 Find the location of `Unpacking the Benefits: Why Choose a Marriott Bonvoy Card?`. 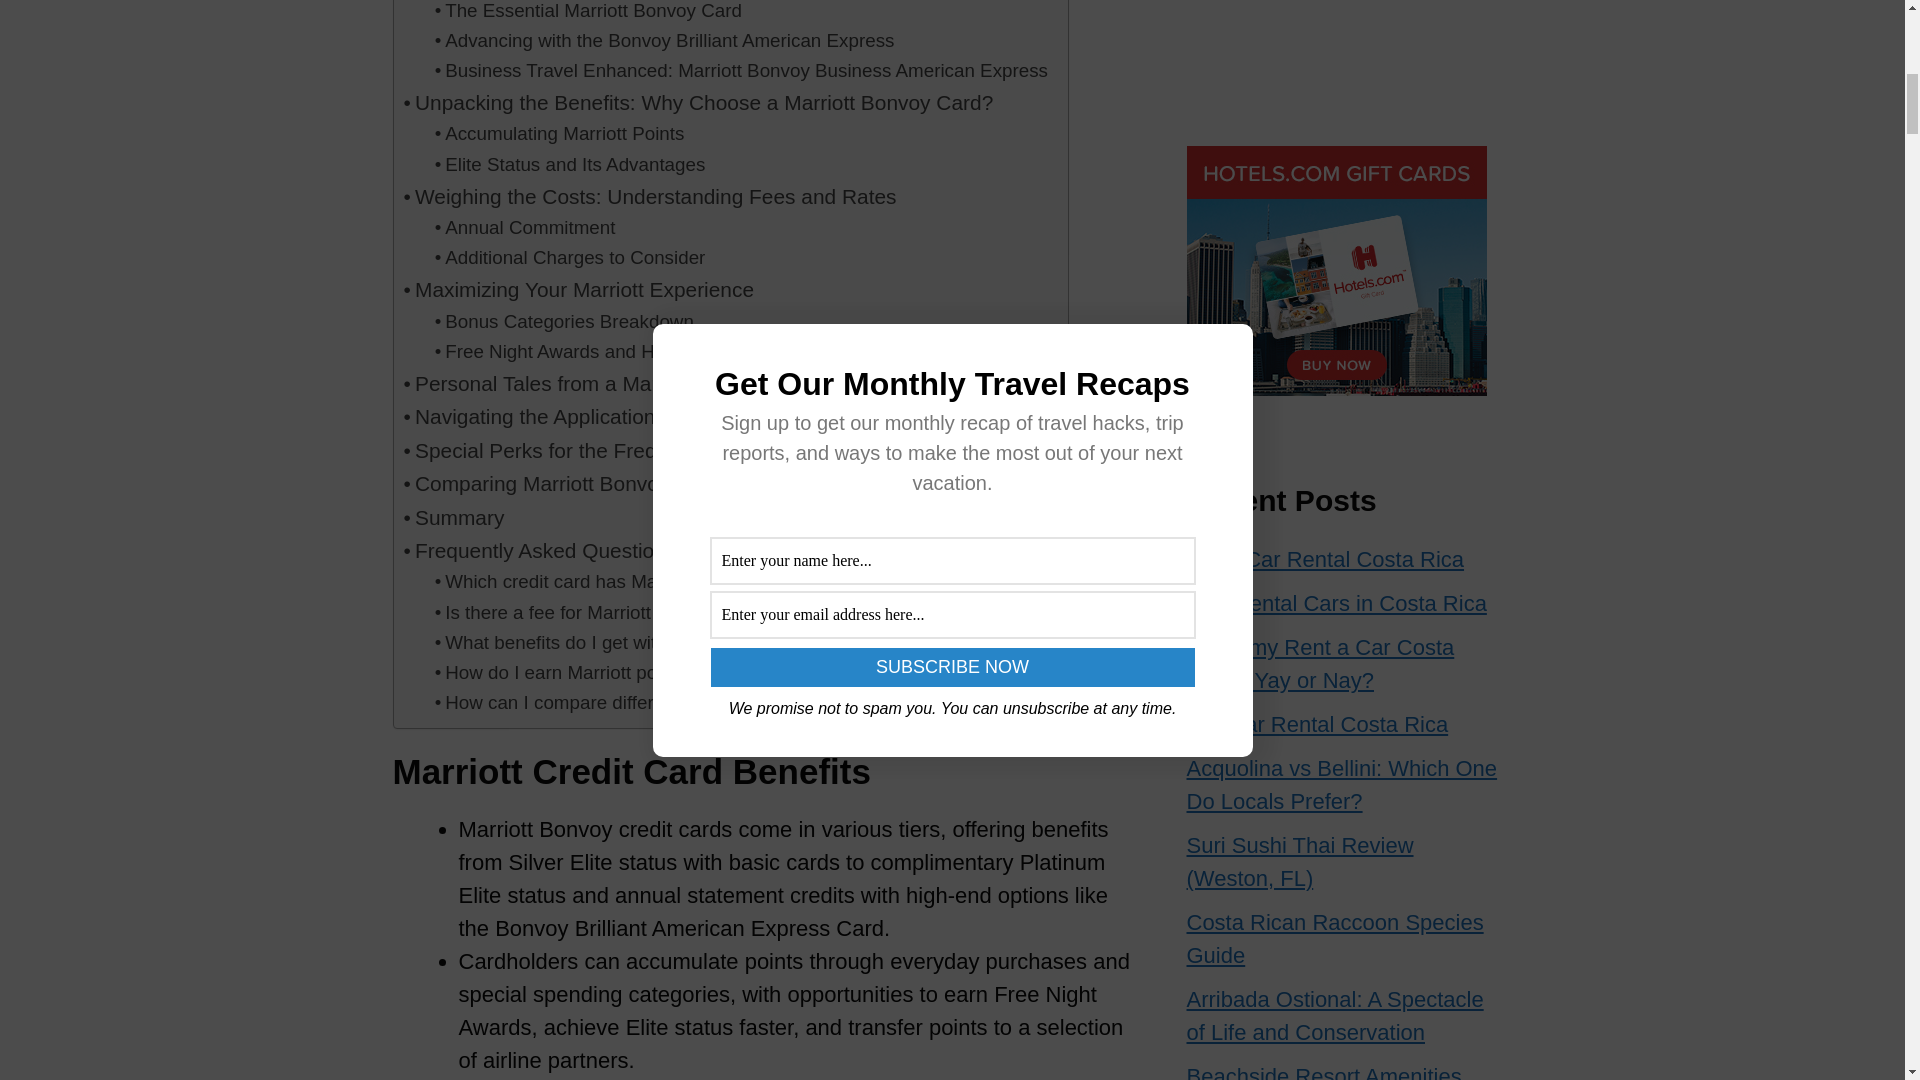

Unpacking the Benefits: Why Choose a Marriott Bonvoy Card? is located at coordinates (698, 102).